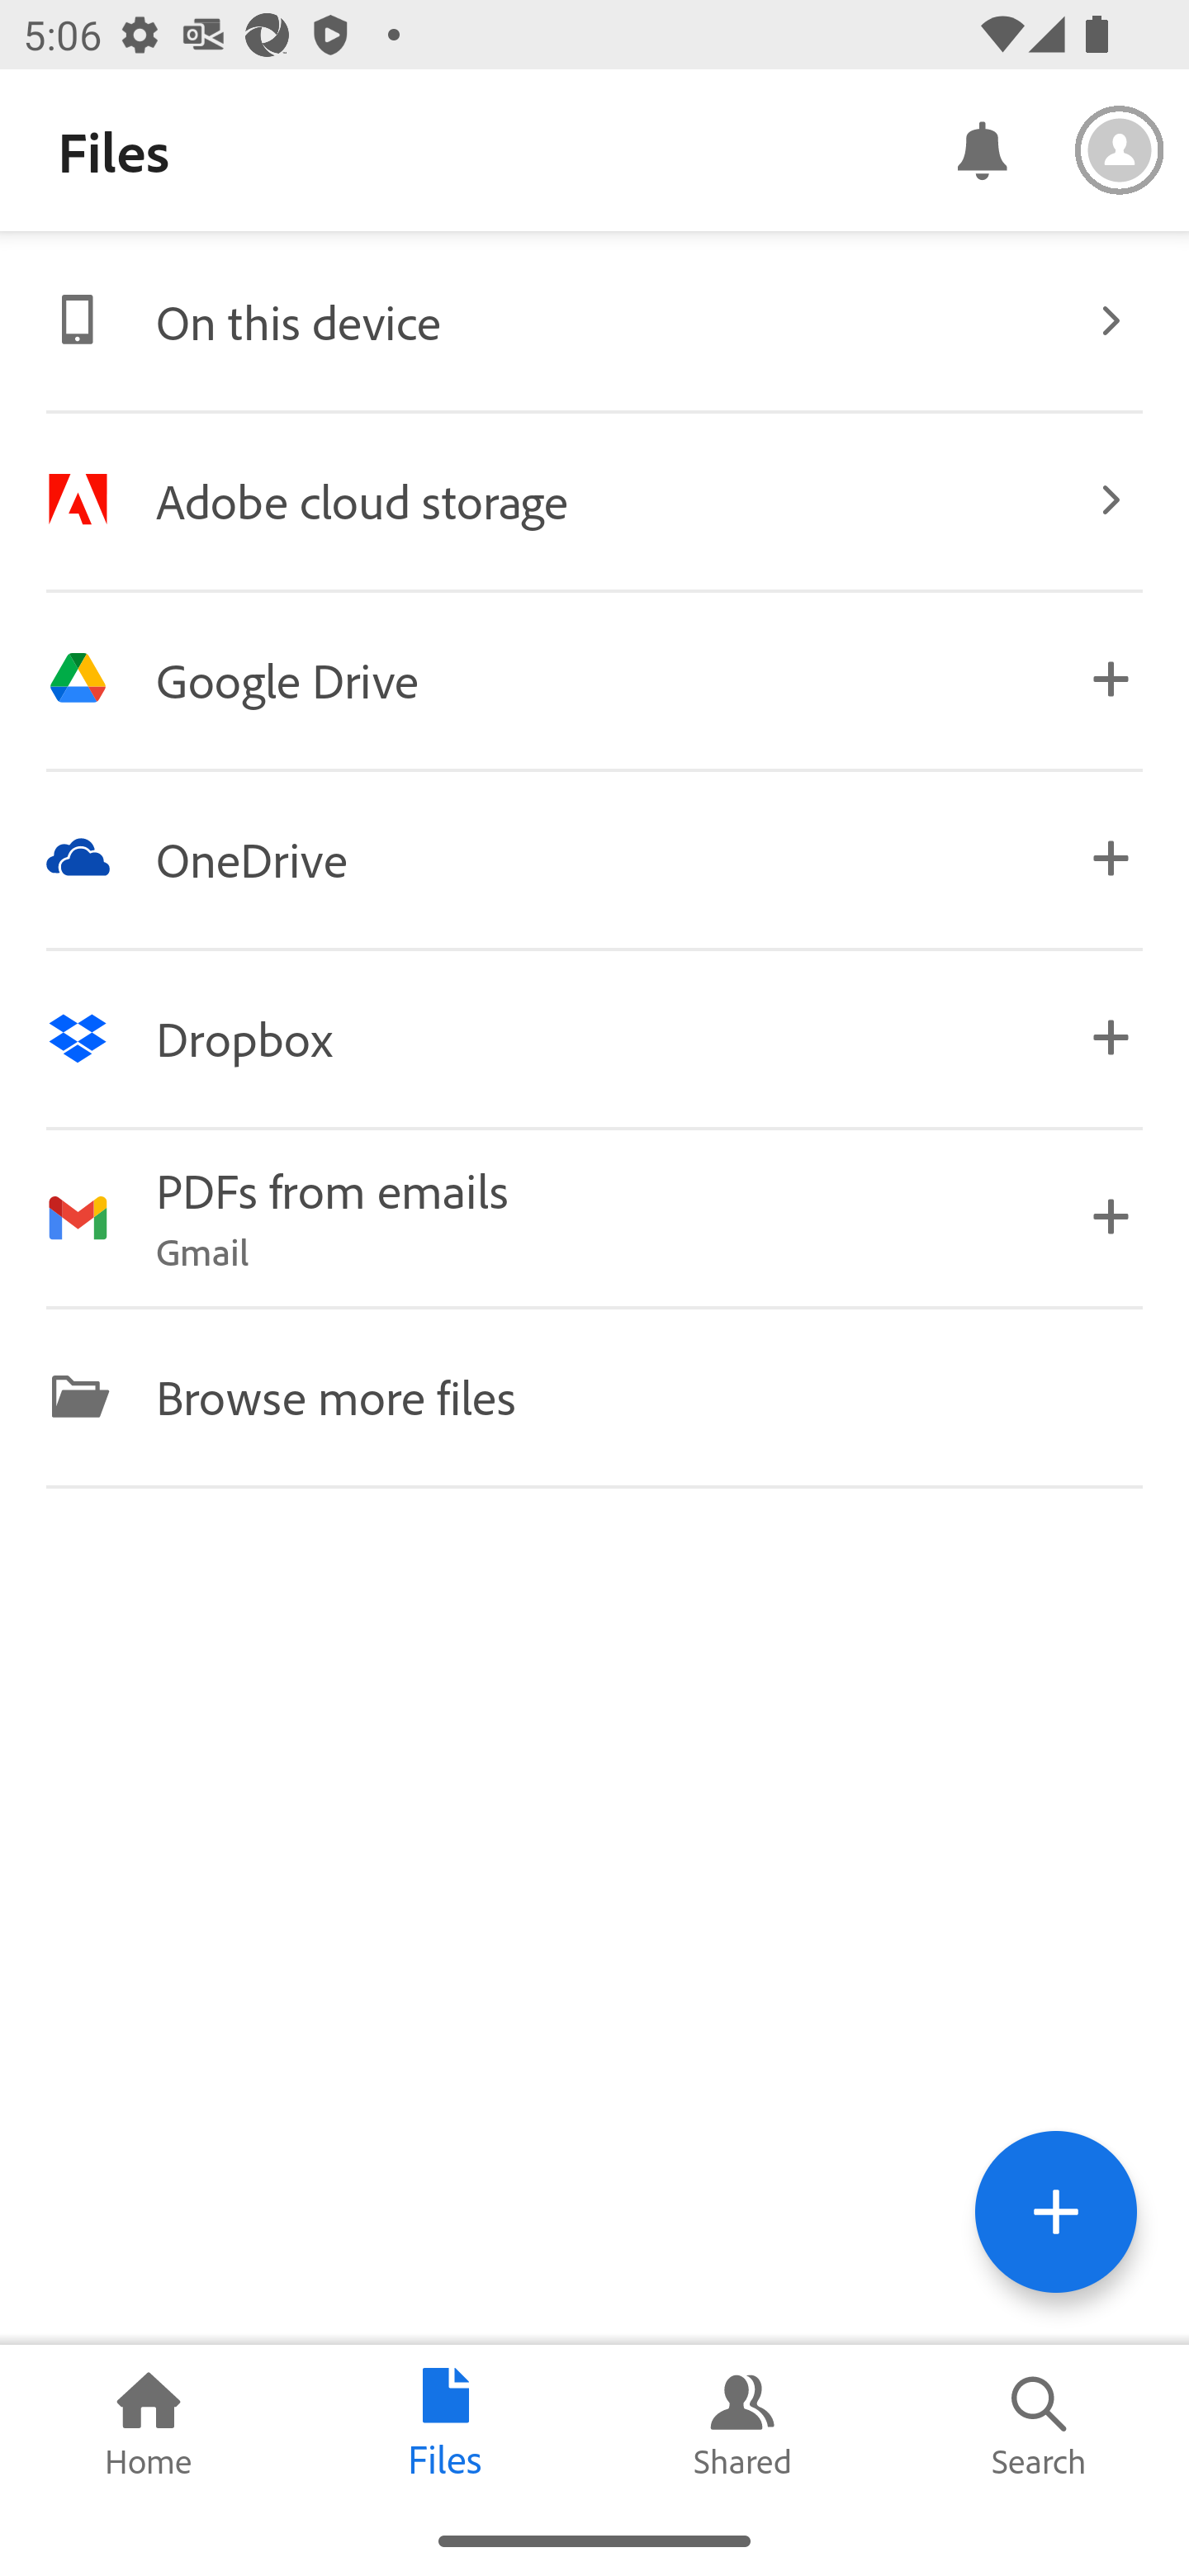 Image resolution: width=1189 pixels, height=2576 pixels. I want to click on Image OneDrive, so click(594, 857).